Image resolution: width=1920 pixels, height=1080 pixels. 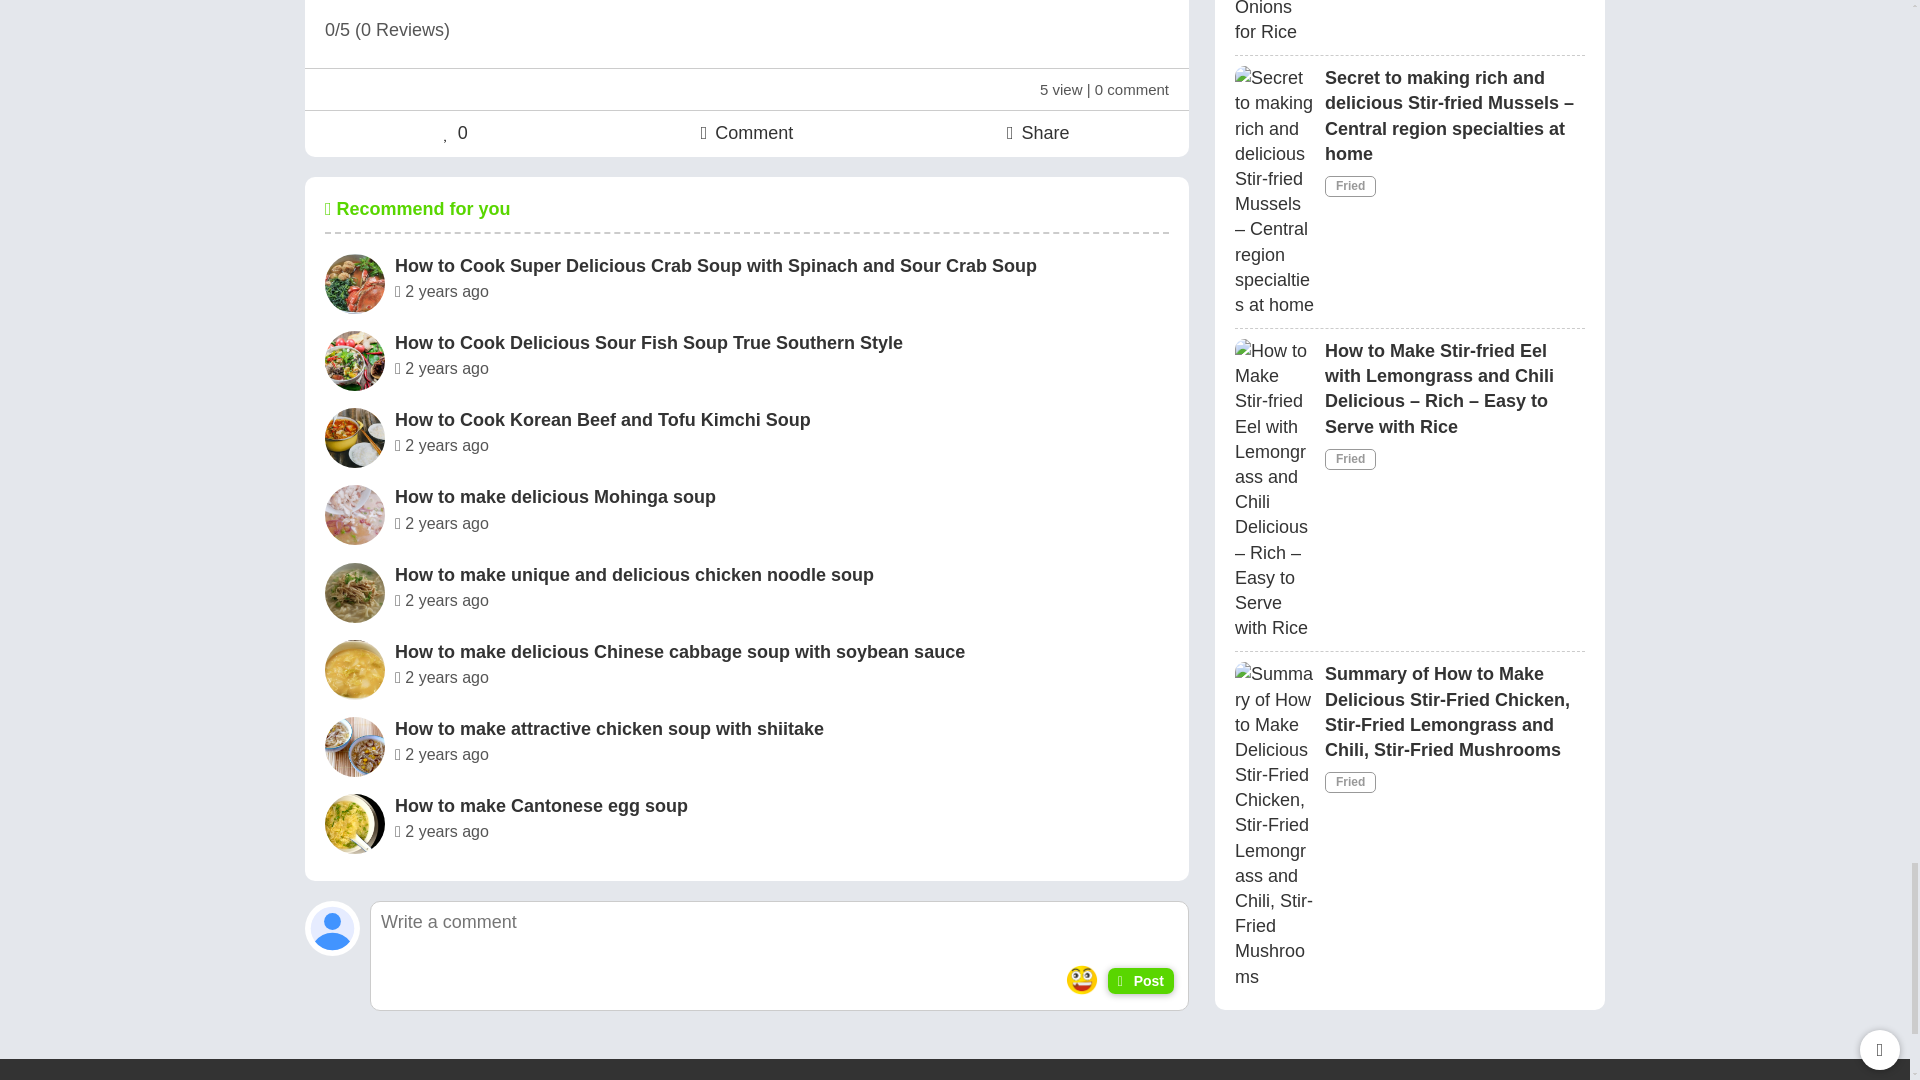 I want to click on Likes, so click(x=456, y=132).